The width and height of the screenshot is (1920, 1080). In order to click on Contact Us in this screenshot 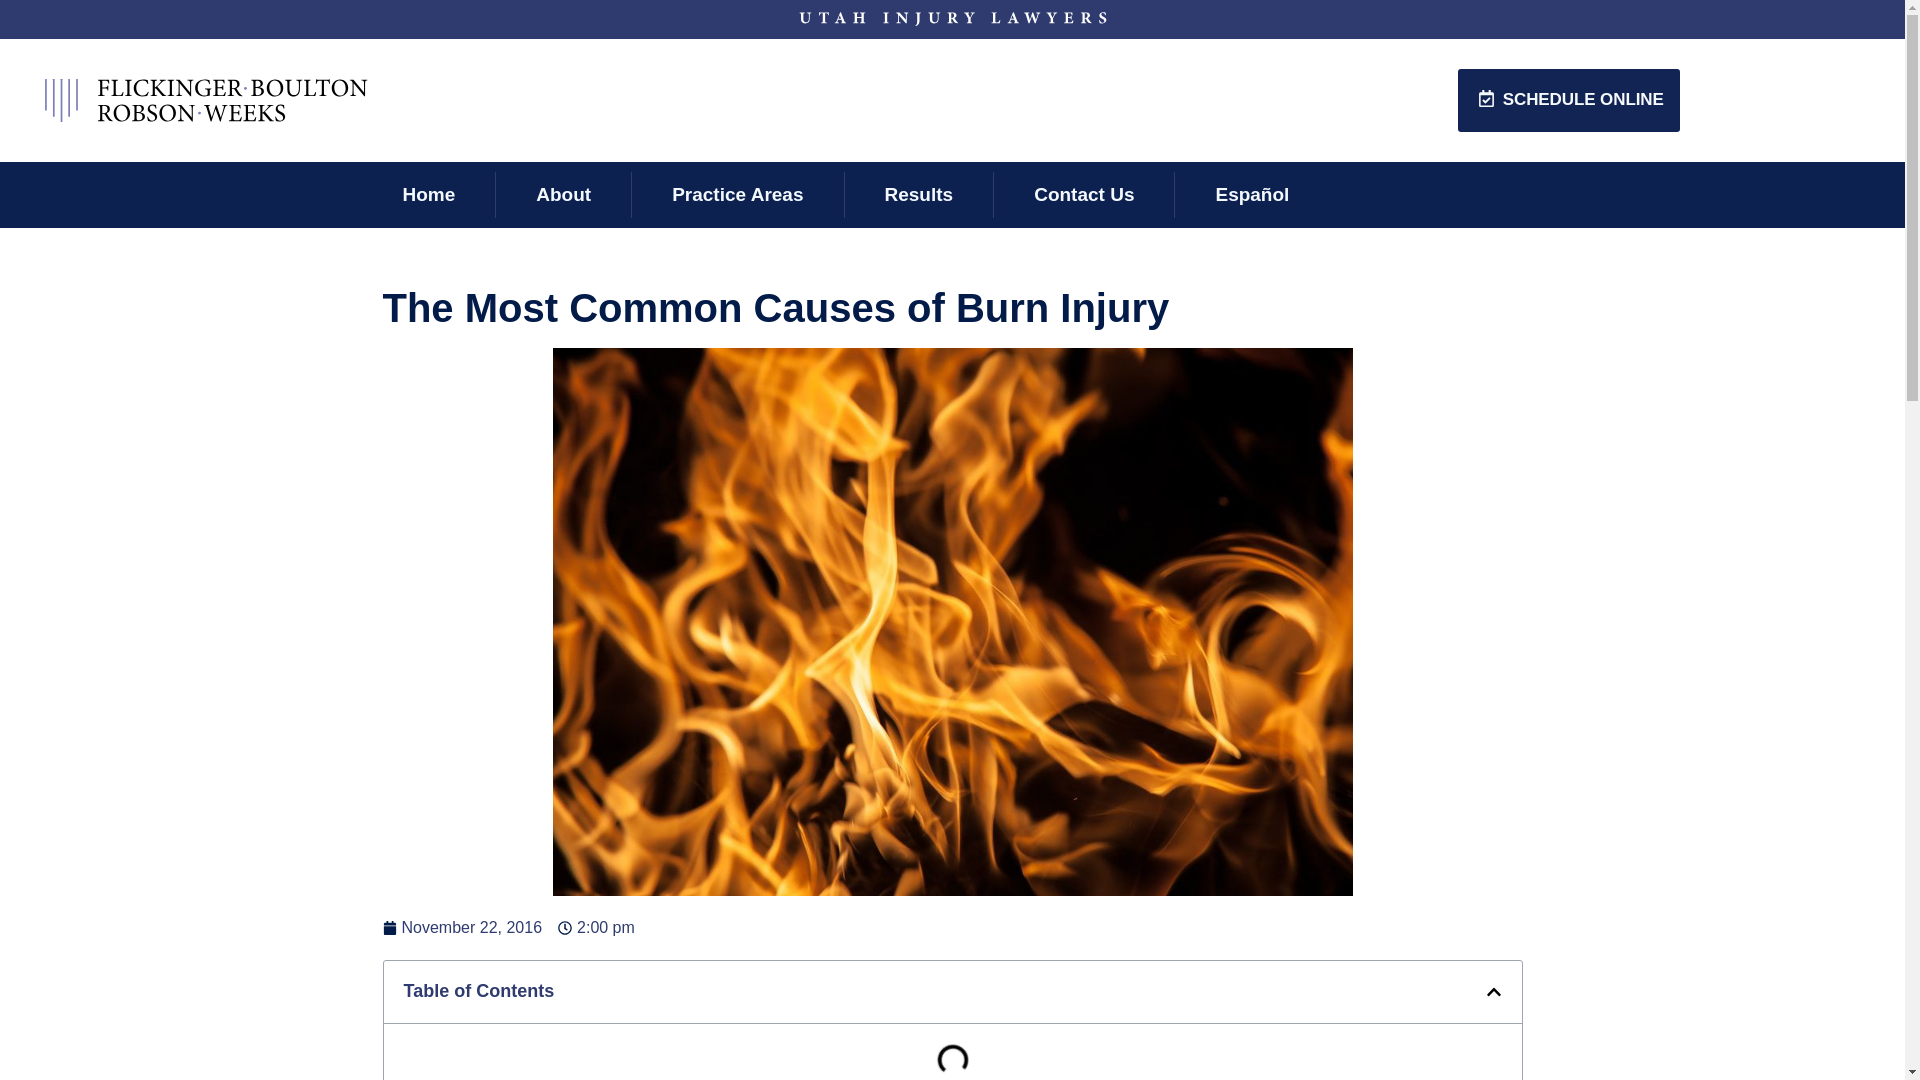, I will do `click(1083, 194)`.